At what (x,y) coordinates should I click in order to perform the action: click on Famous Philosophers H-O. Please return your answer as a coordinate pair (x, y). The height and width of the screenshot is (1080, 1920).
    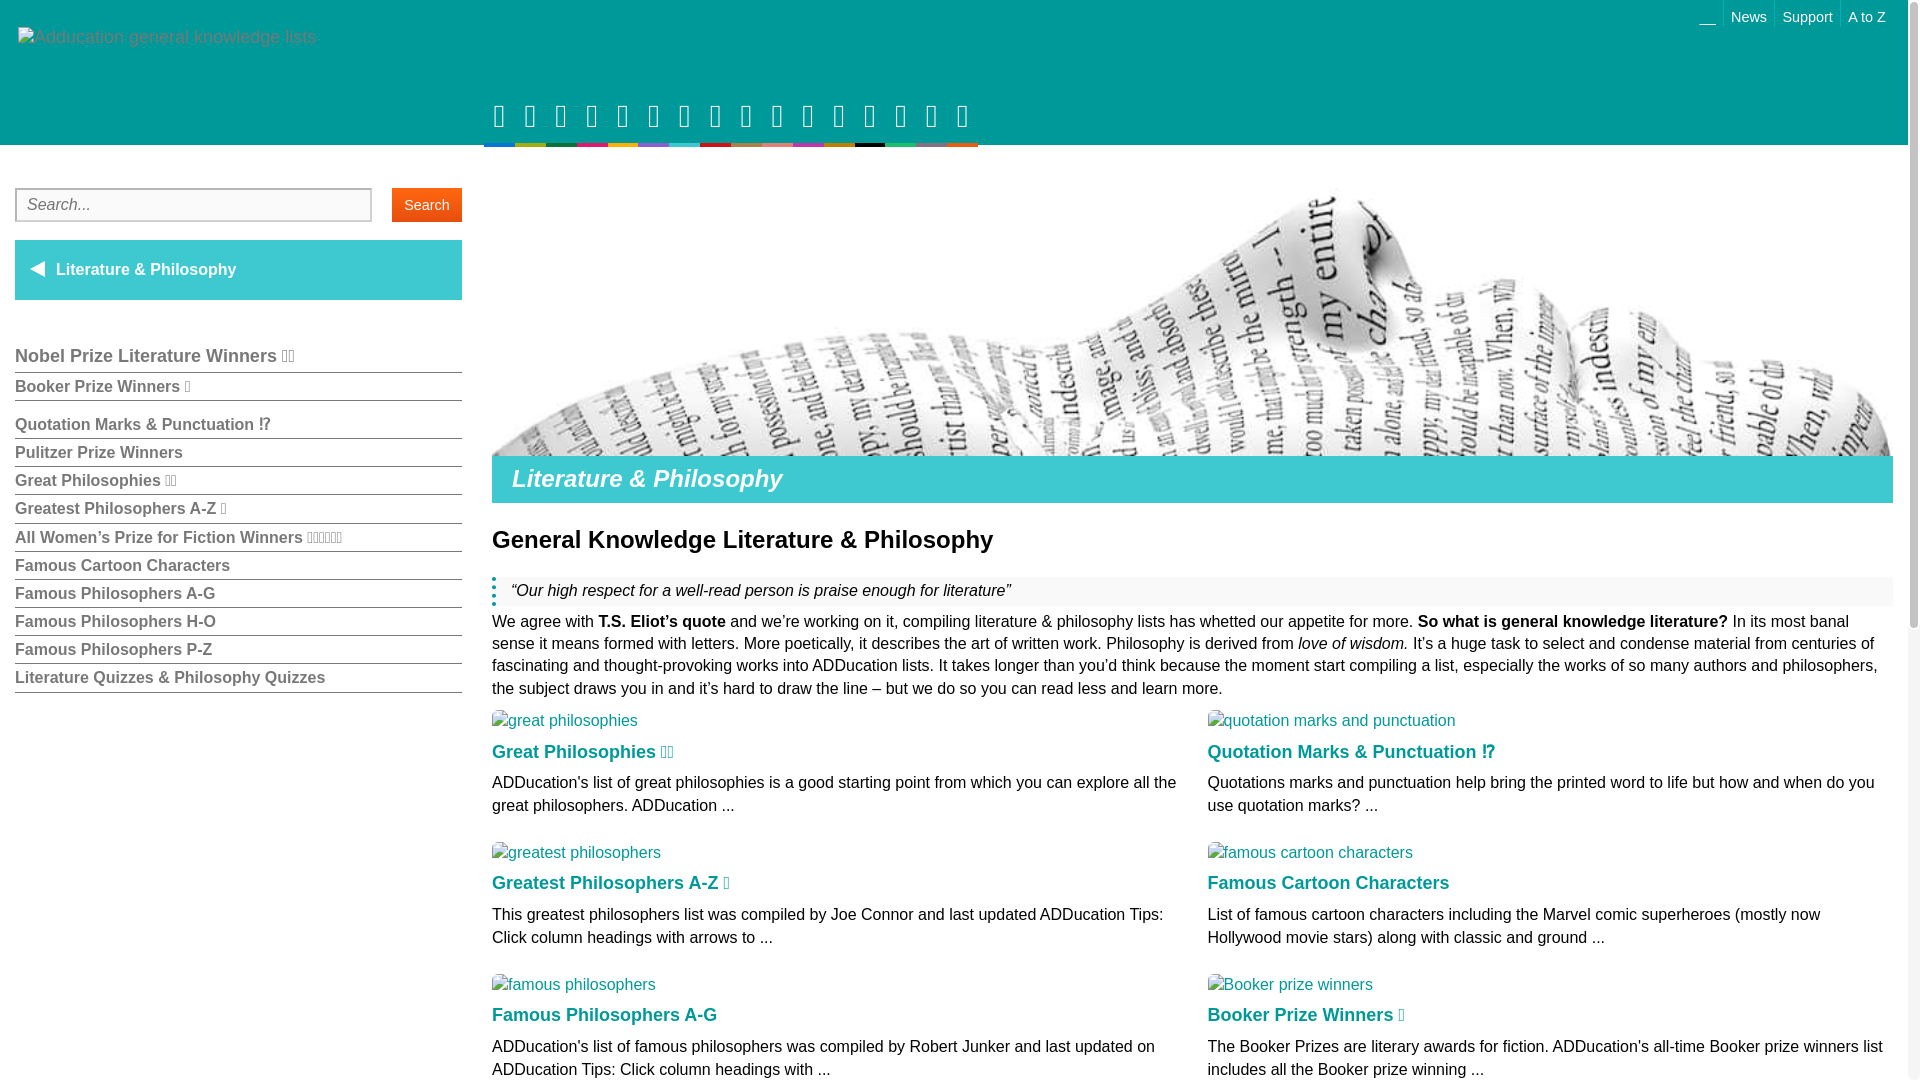
    Looking at the image, I should click on (238, 622).